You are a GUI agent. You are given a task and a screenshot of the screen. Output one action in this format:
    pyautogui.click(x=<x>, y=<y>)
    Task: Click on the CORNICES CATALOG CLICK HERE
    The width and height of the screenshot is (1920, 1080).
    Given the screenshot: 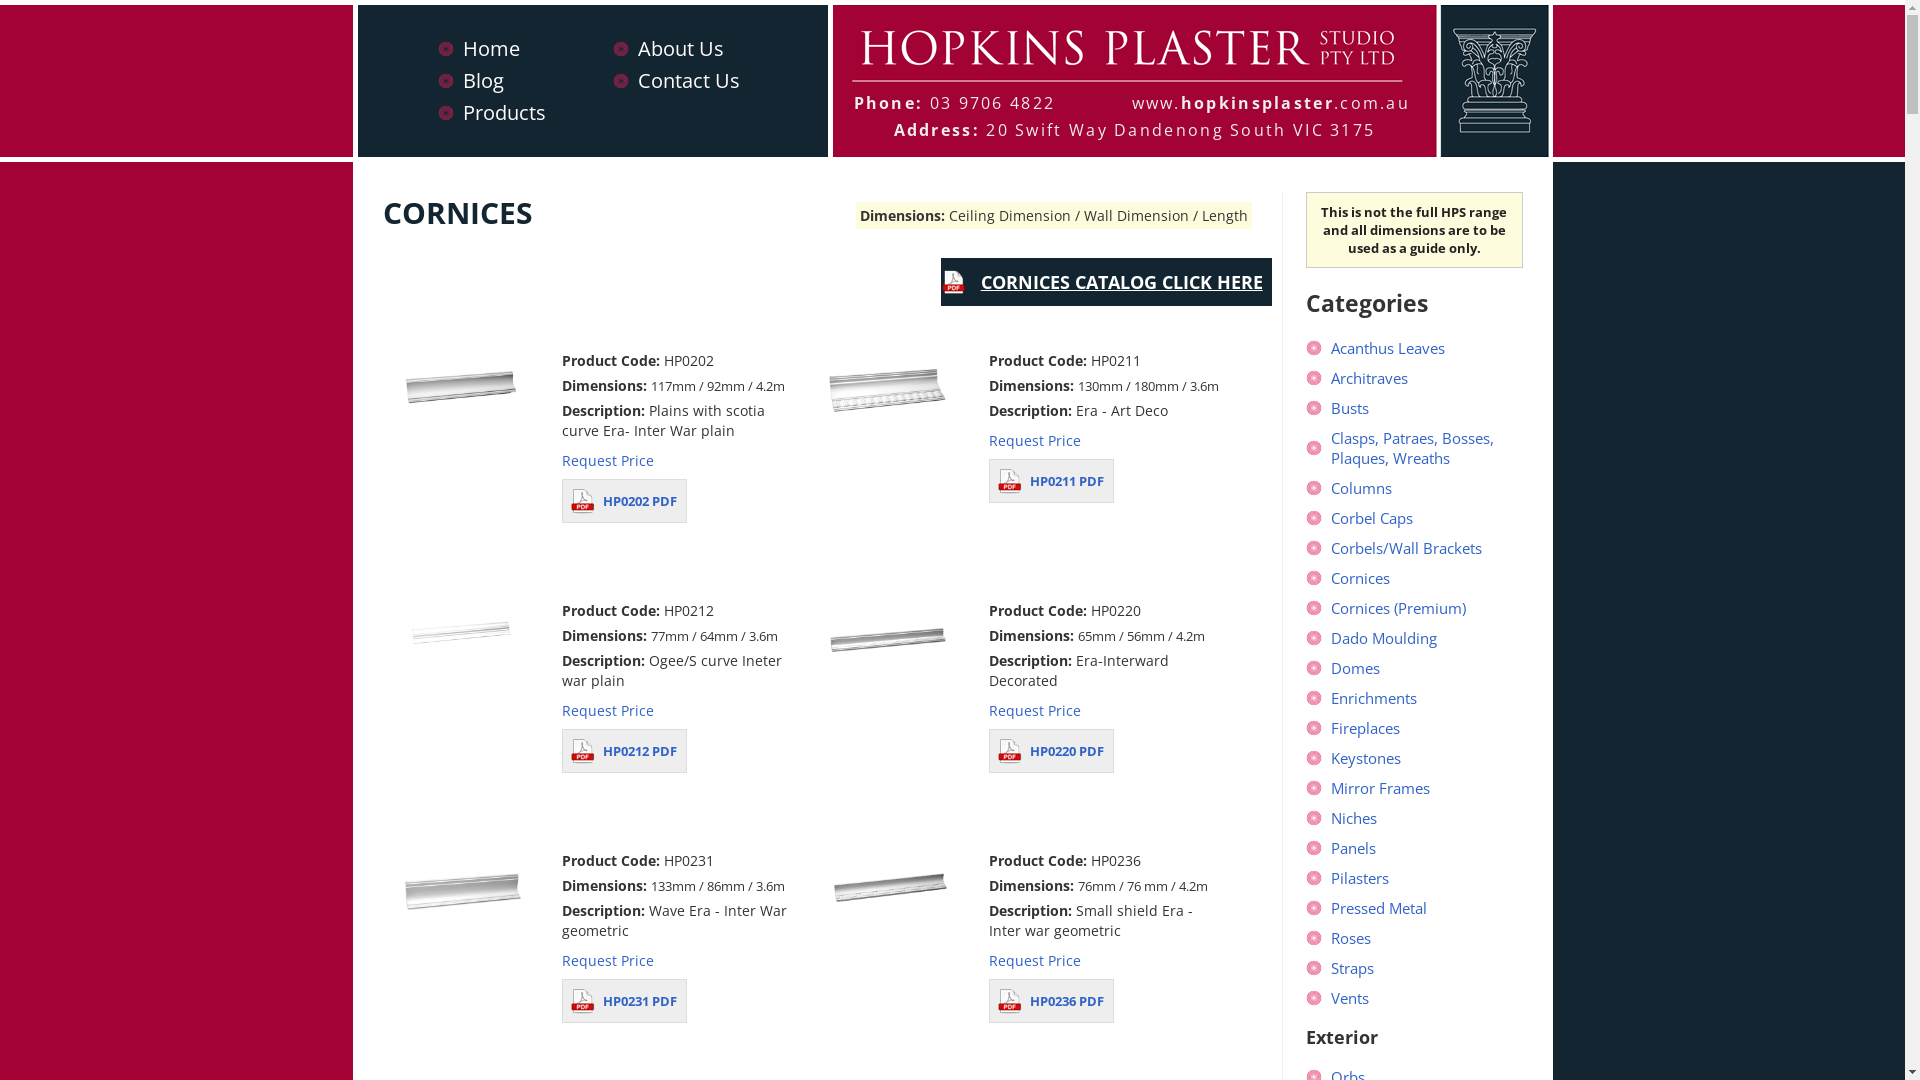 What is the action you would take?
    pyautogui.click(x=1106, y=282)
    